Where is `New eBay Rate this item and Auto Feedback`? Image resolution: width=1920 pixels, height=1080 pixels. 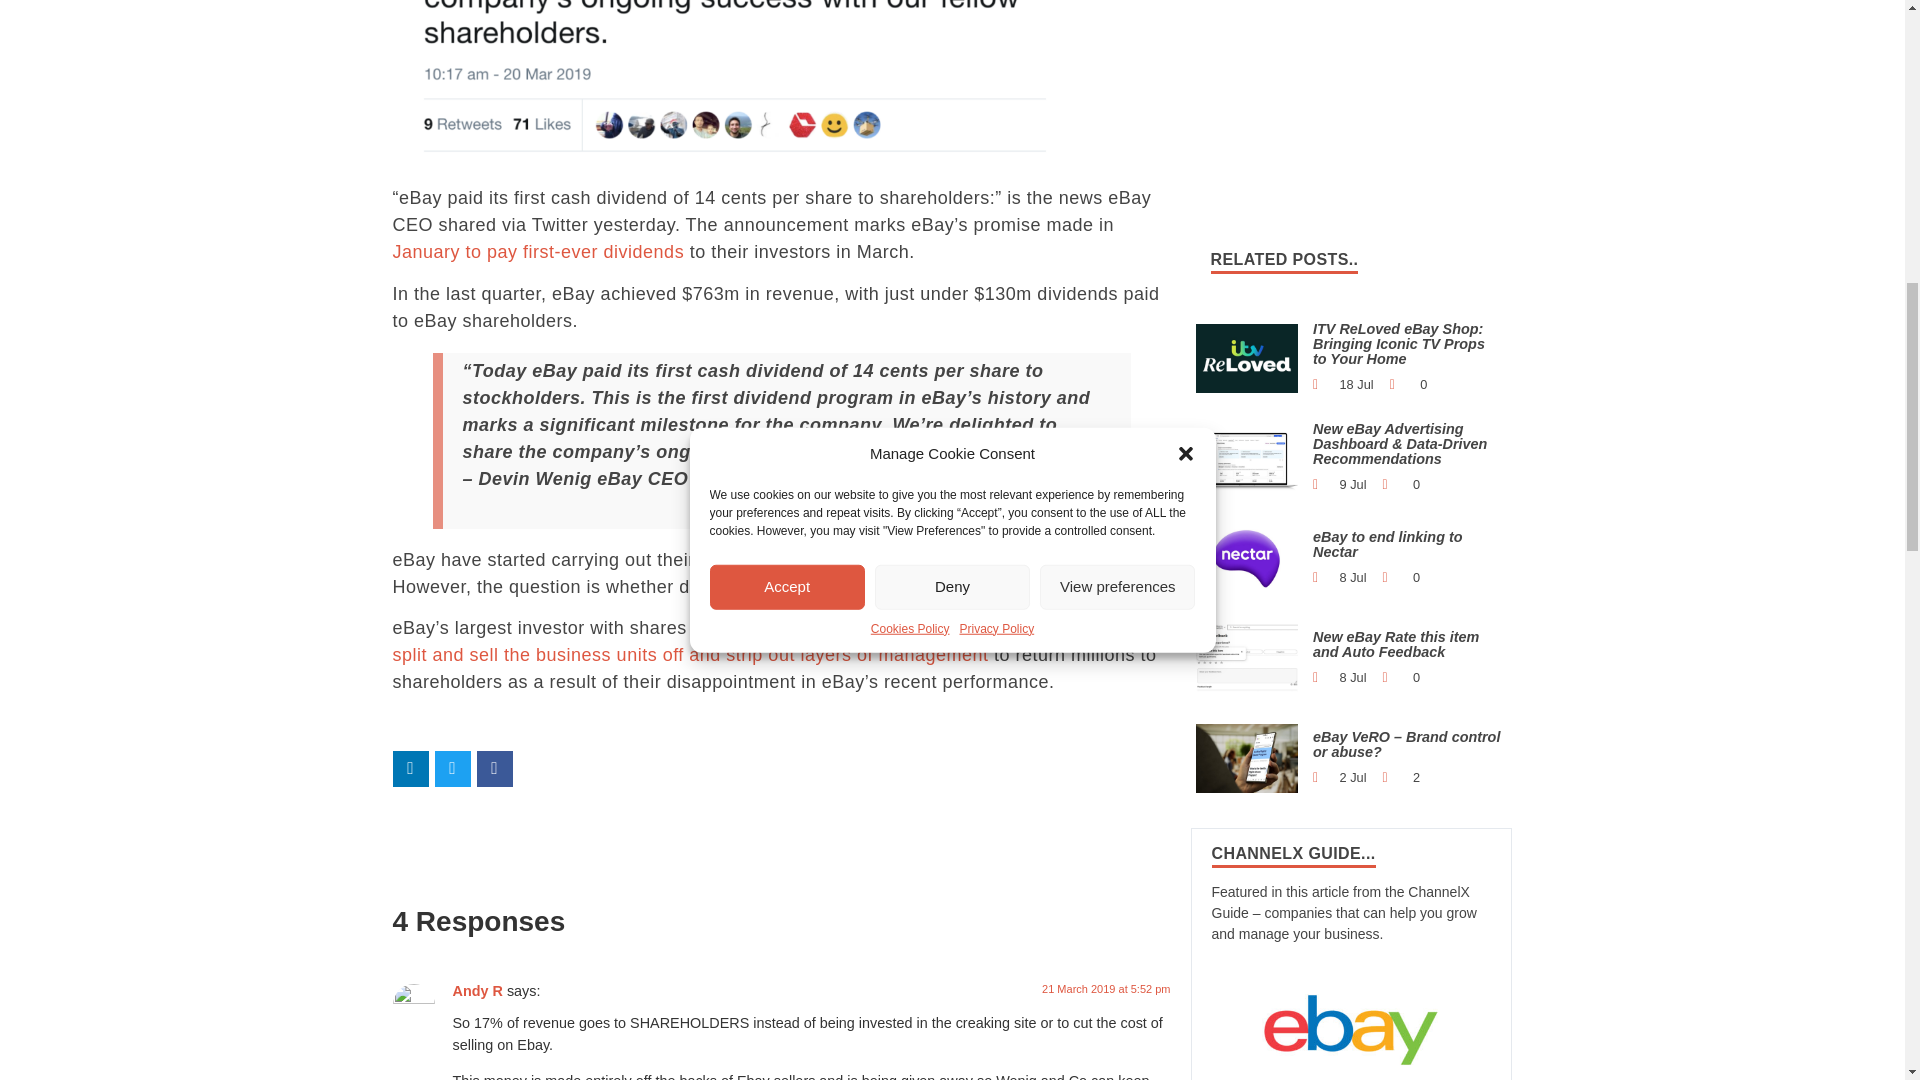
New eBay Rate this item and Auto Feedback is located at coordinates (1248, 658).